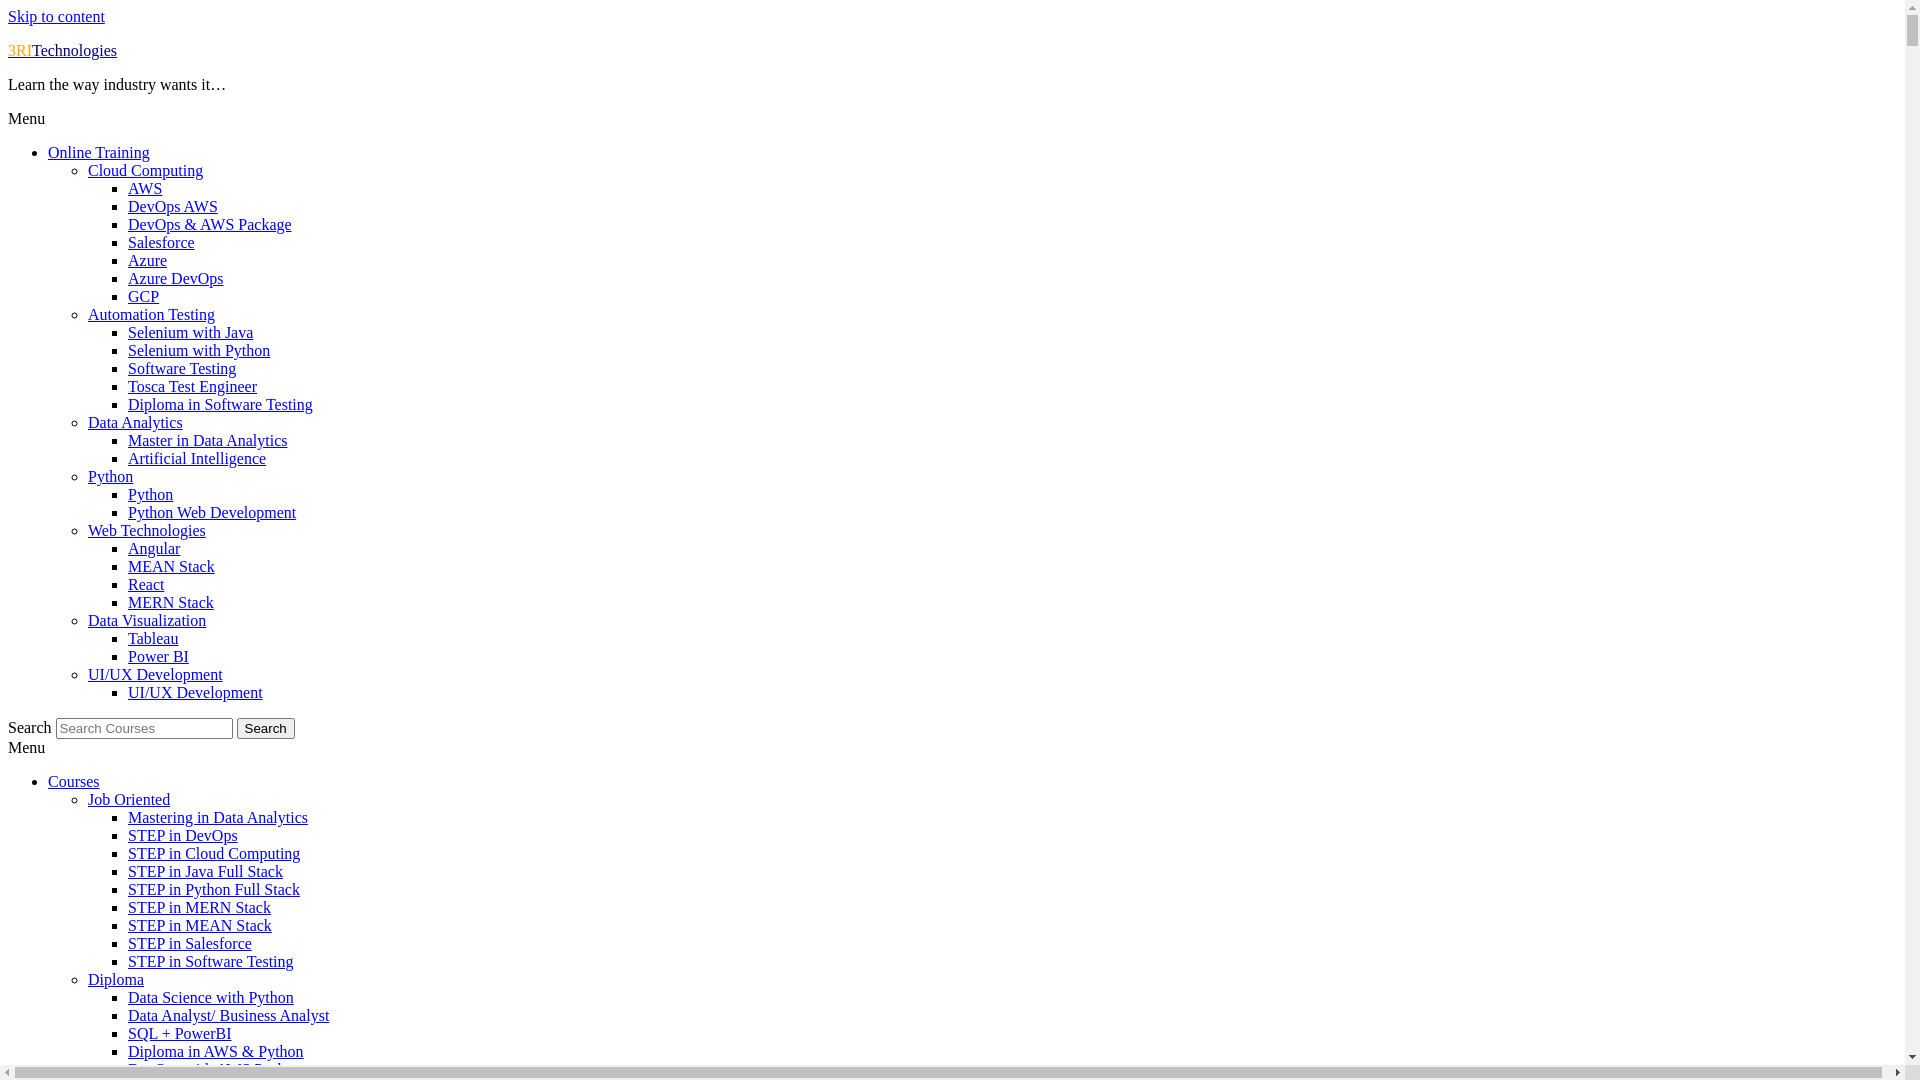 The height and width of the screenshot is (1080, 1920). I want to click on Diploma, so click(116, 980).